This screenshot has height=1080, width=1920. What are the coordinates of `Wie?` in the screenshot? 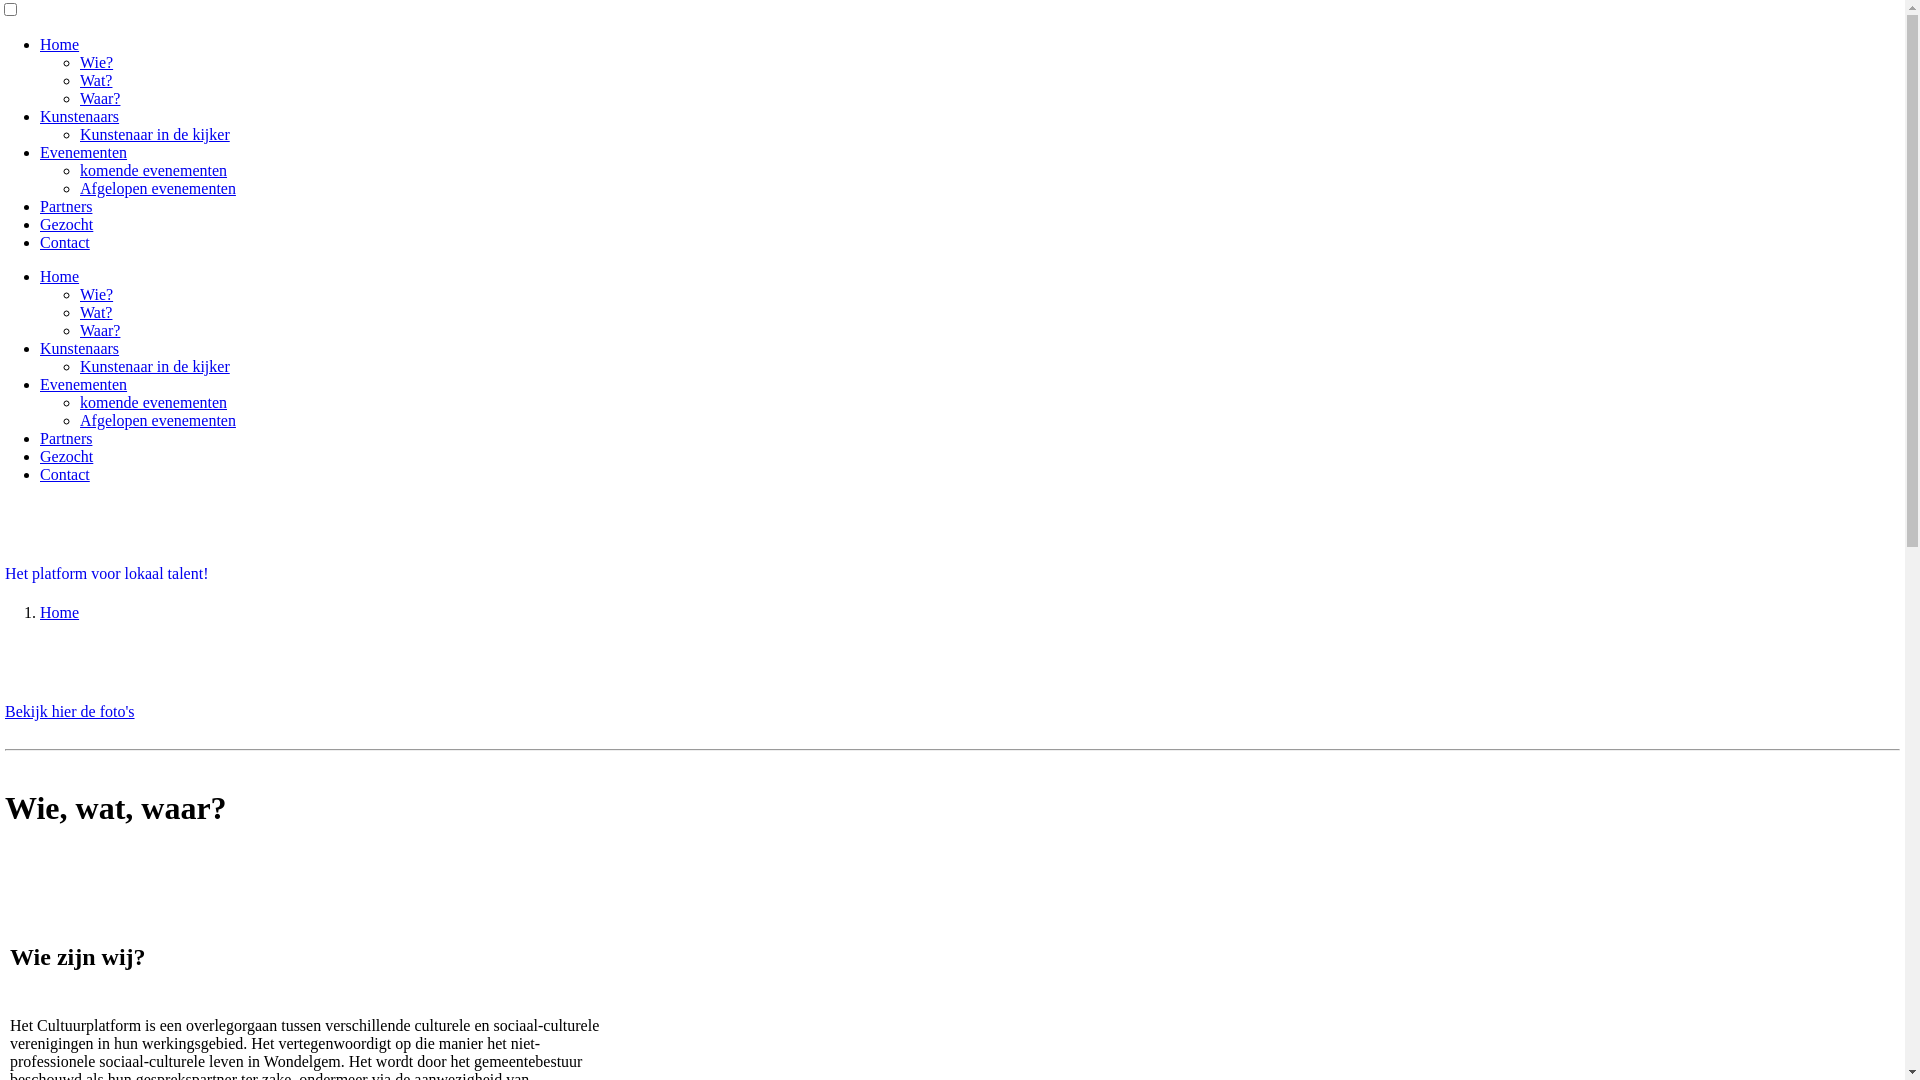 It's located at (96, 294).